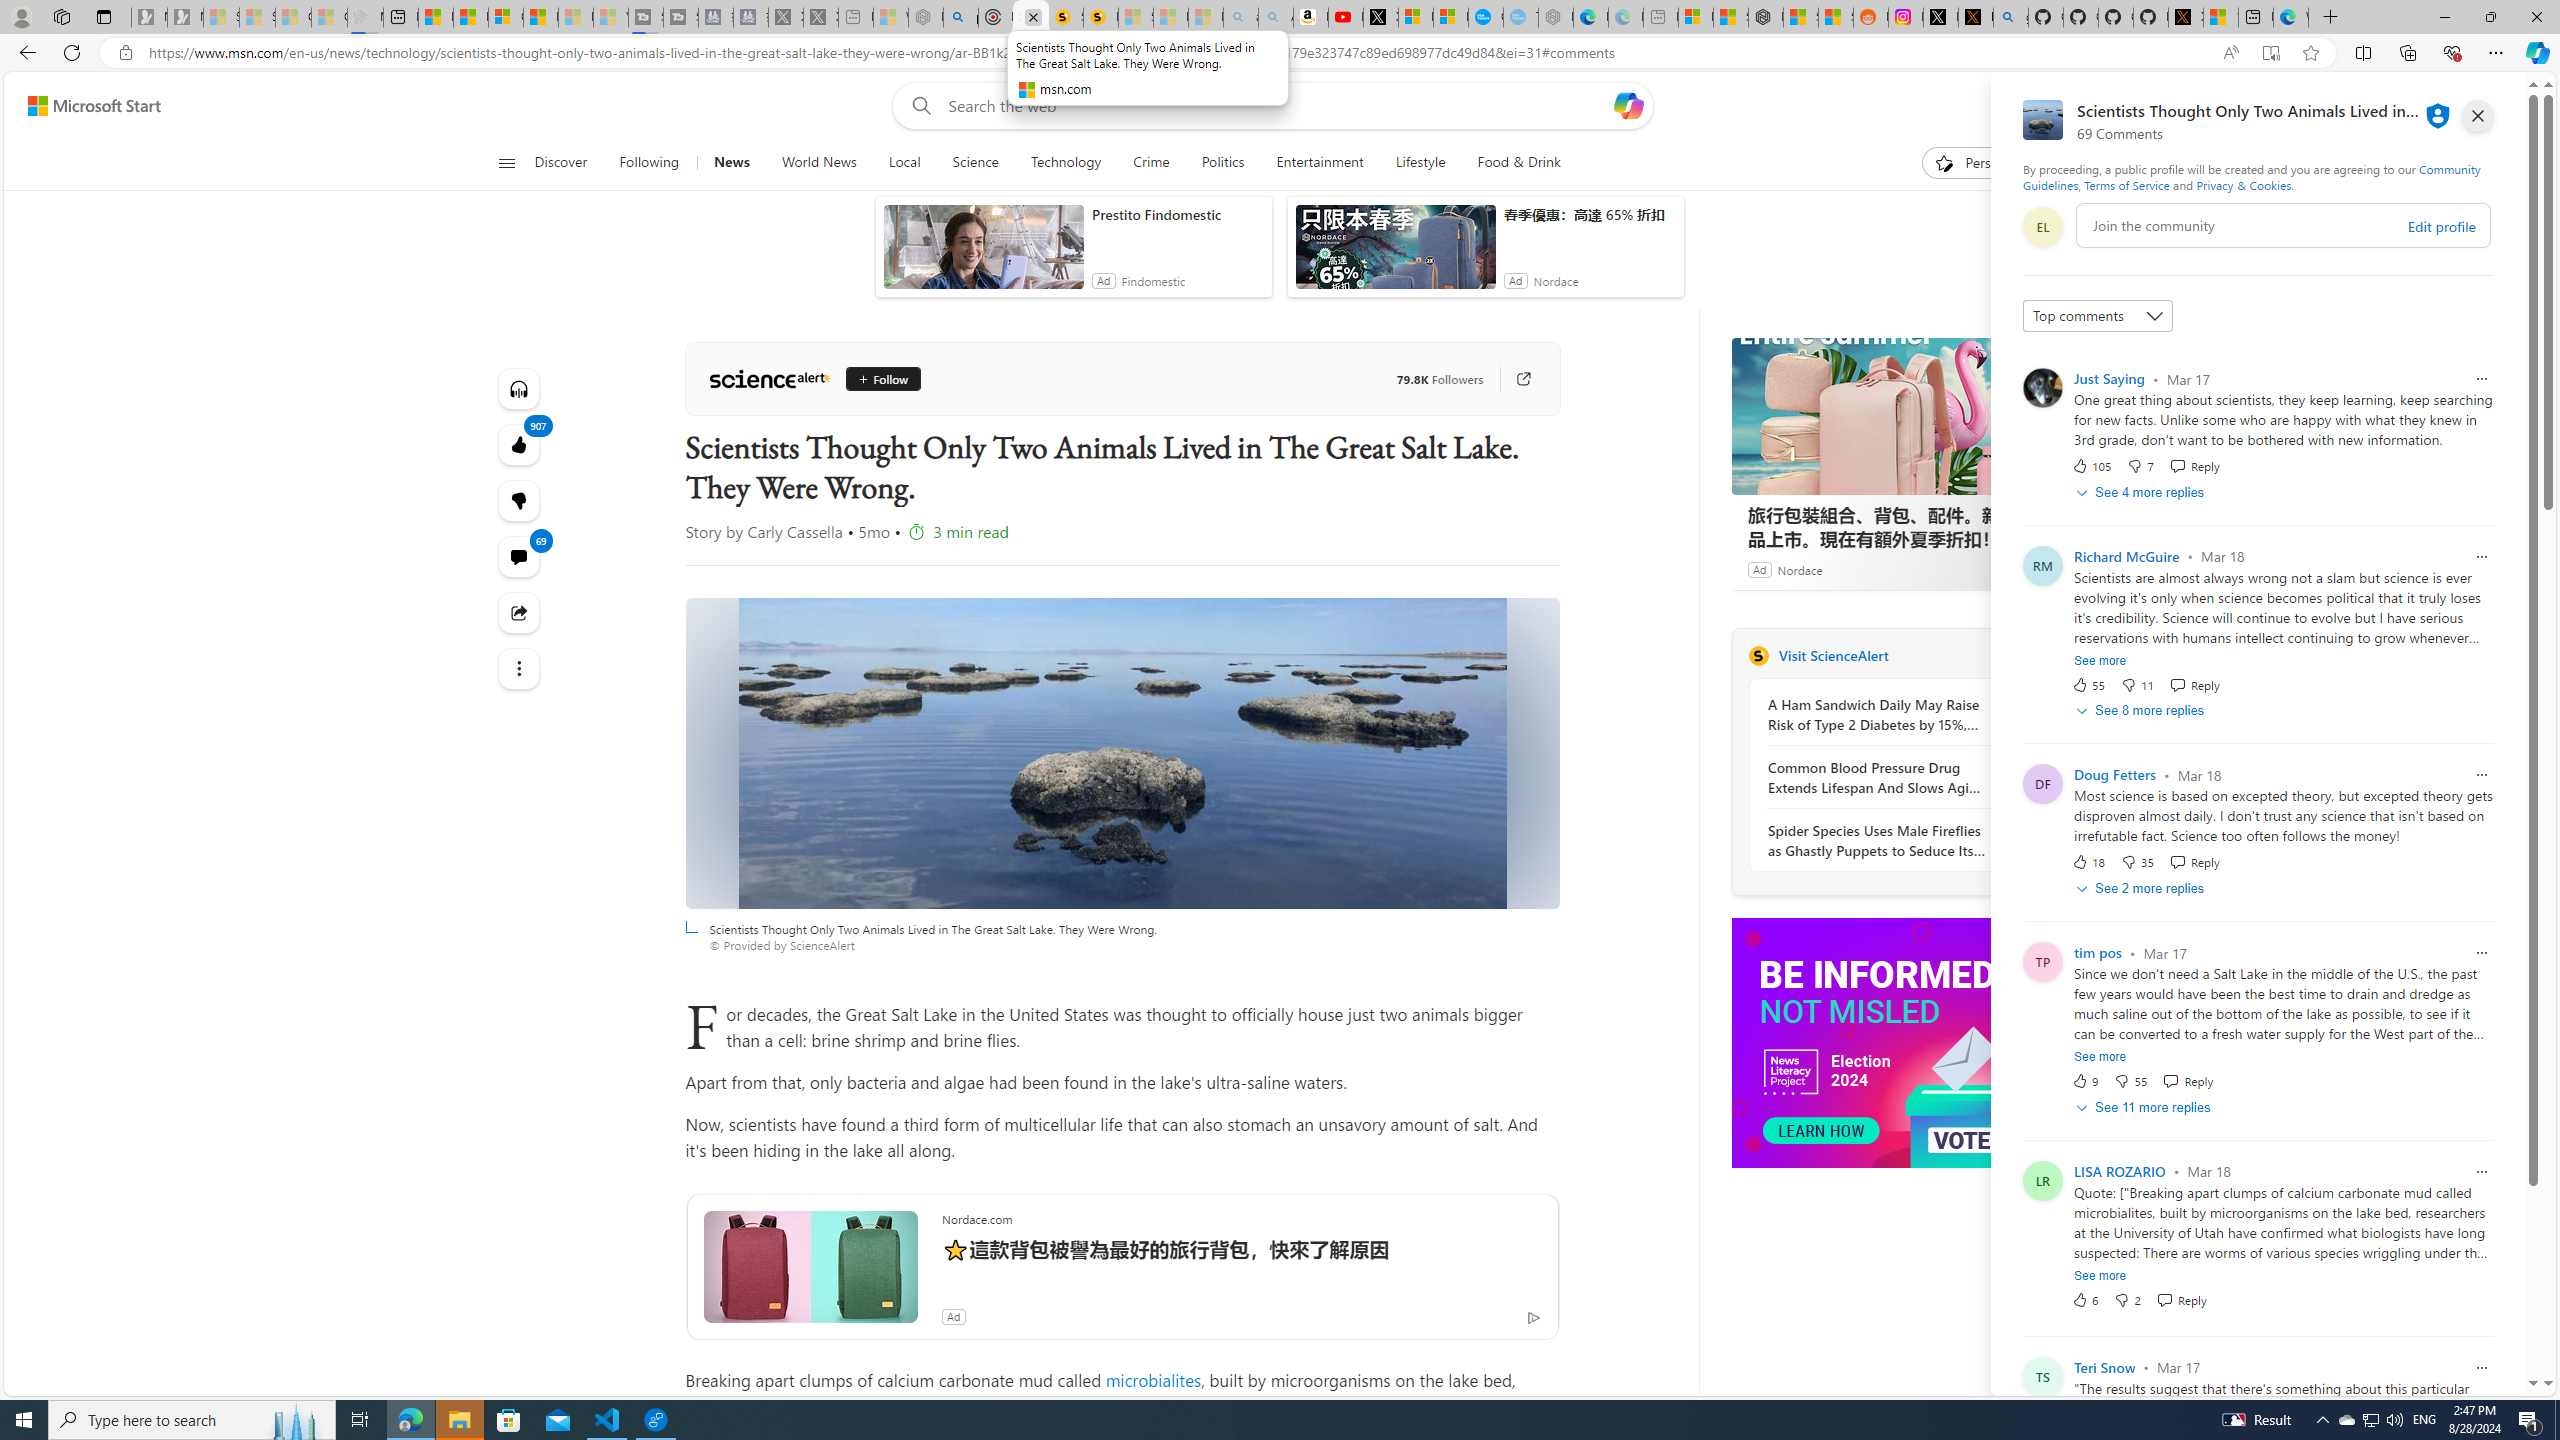  Describe the element at coordinates (2100, 1276) in the screenshot. I see `See more` at that location.